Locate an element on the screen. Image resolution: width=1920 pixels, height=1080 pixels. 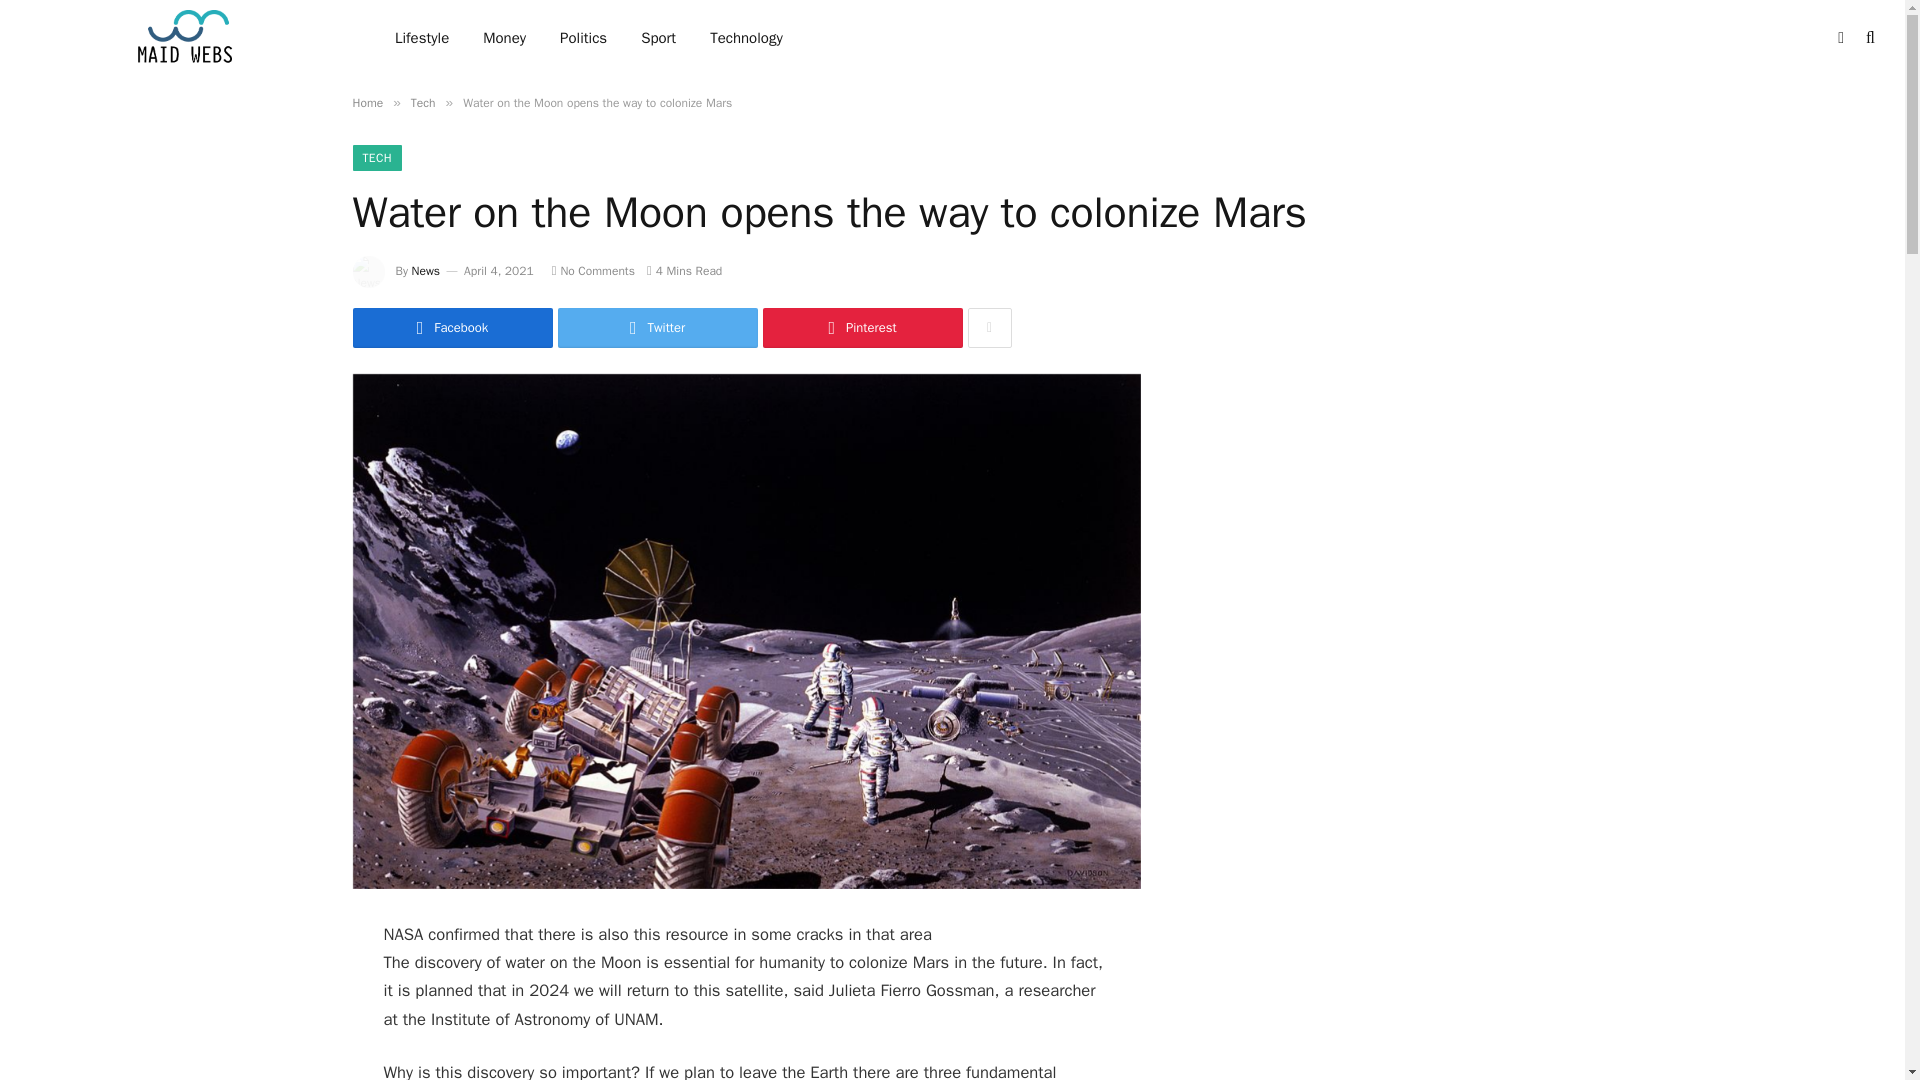
Facebook is located at coordinates (452, 327).